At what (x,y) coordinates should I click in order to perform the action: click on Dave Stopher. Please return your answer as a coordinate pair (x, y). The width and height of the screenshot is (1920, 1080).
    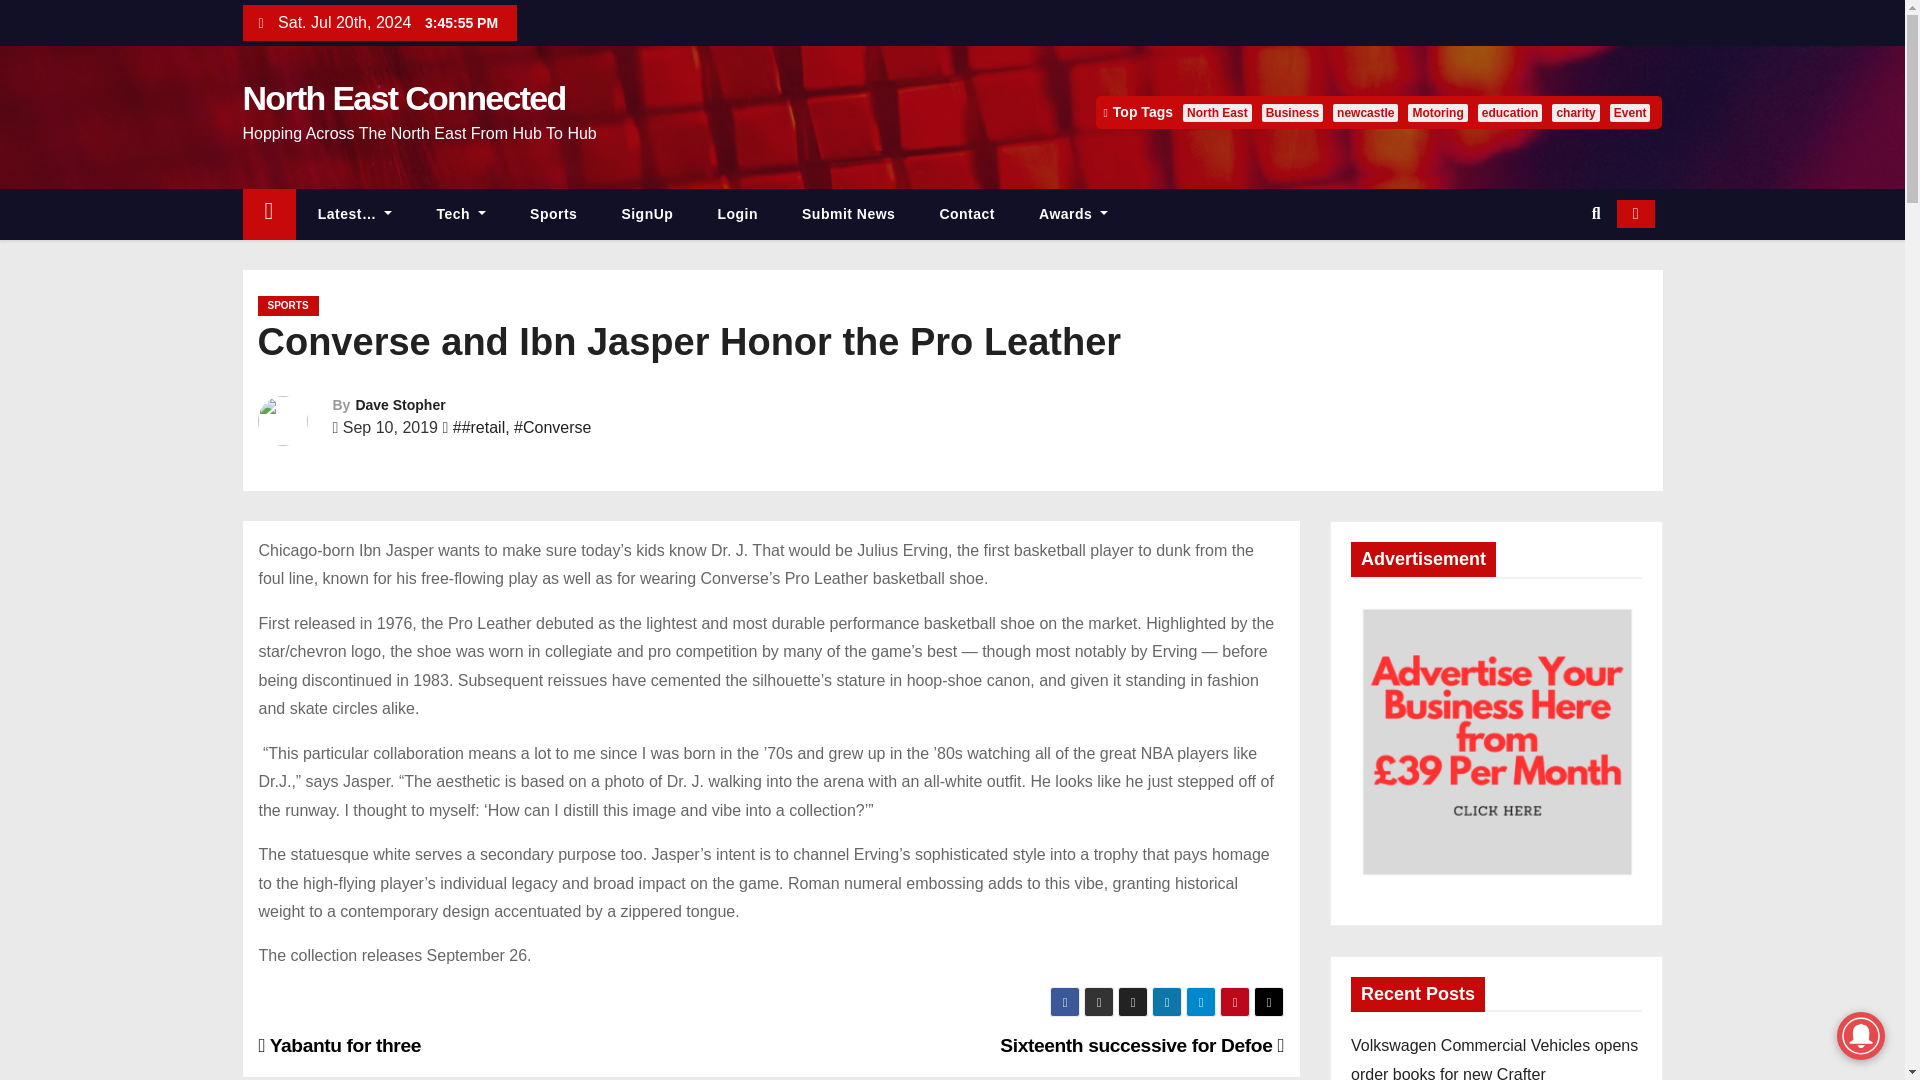
    Looking at the image, I should click on (400, 404).